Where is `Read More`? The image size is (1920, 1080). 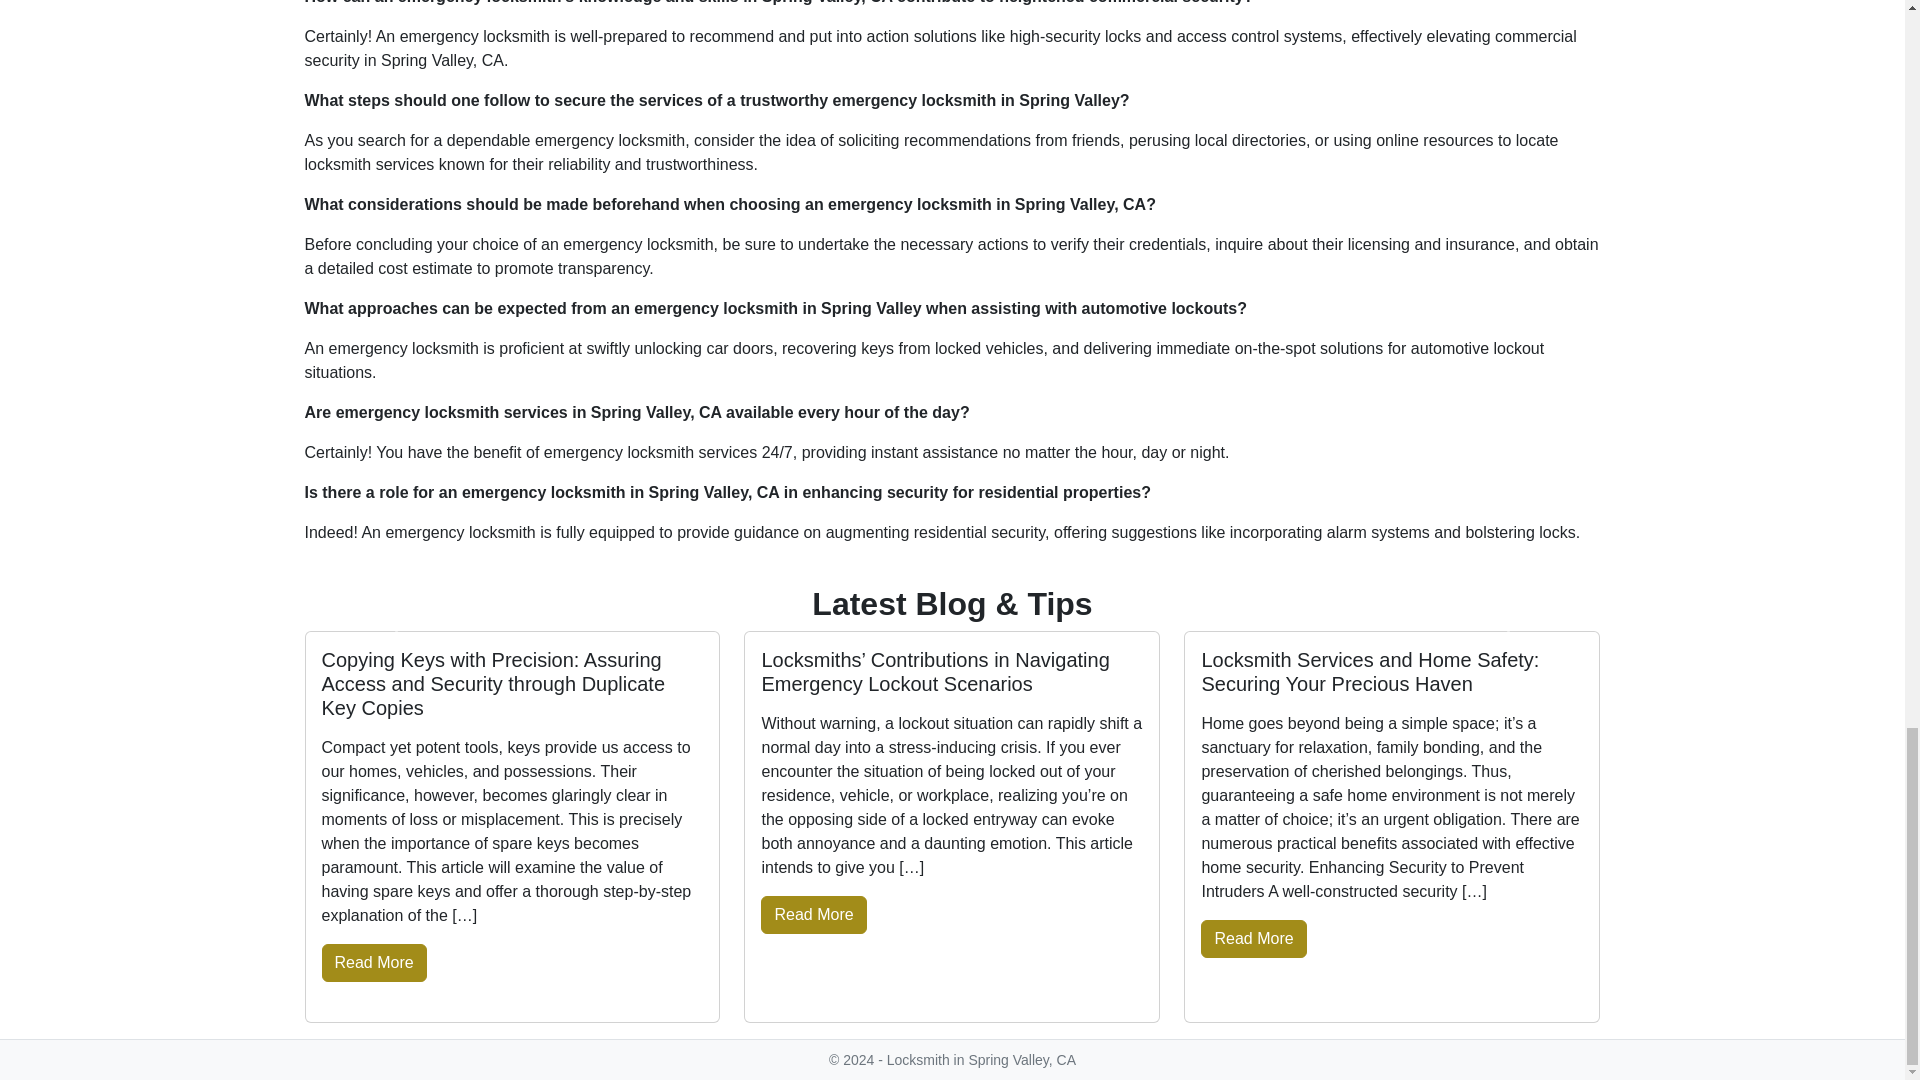 Read More is located at coordinates (812, 915).